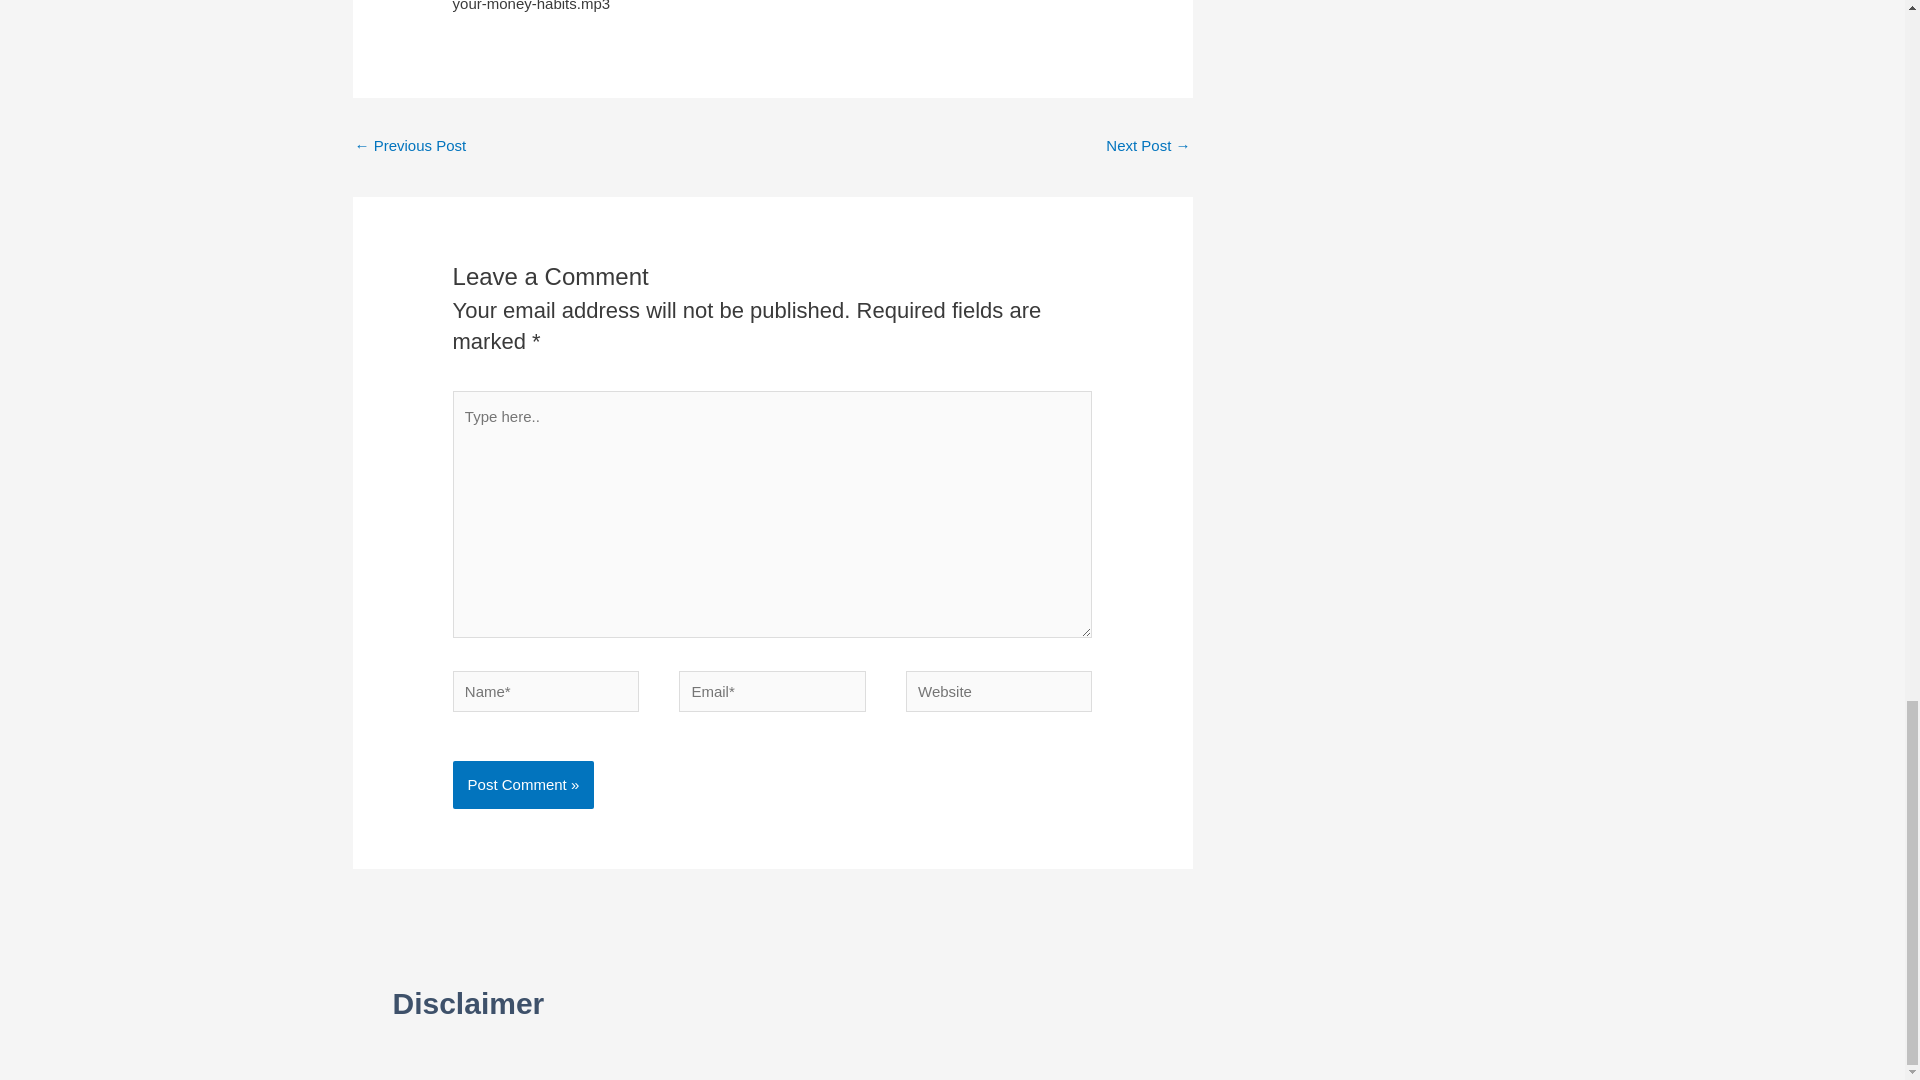 The height and width of the screenshot is (1080, 1920). I want to click on For 7 days try something new., so click(410, 147).